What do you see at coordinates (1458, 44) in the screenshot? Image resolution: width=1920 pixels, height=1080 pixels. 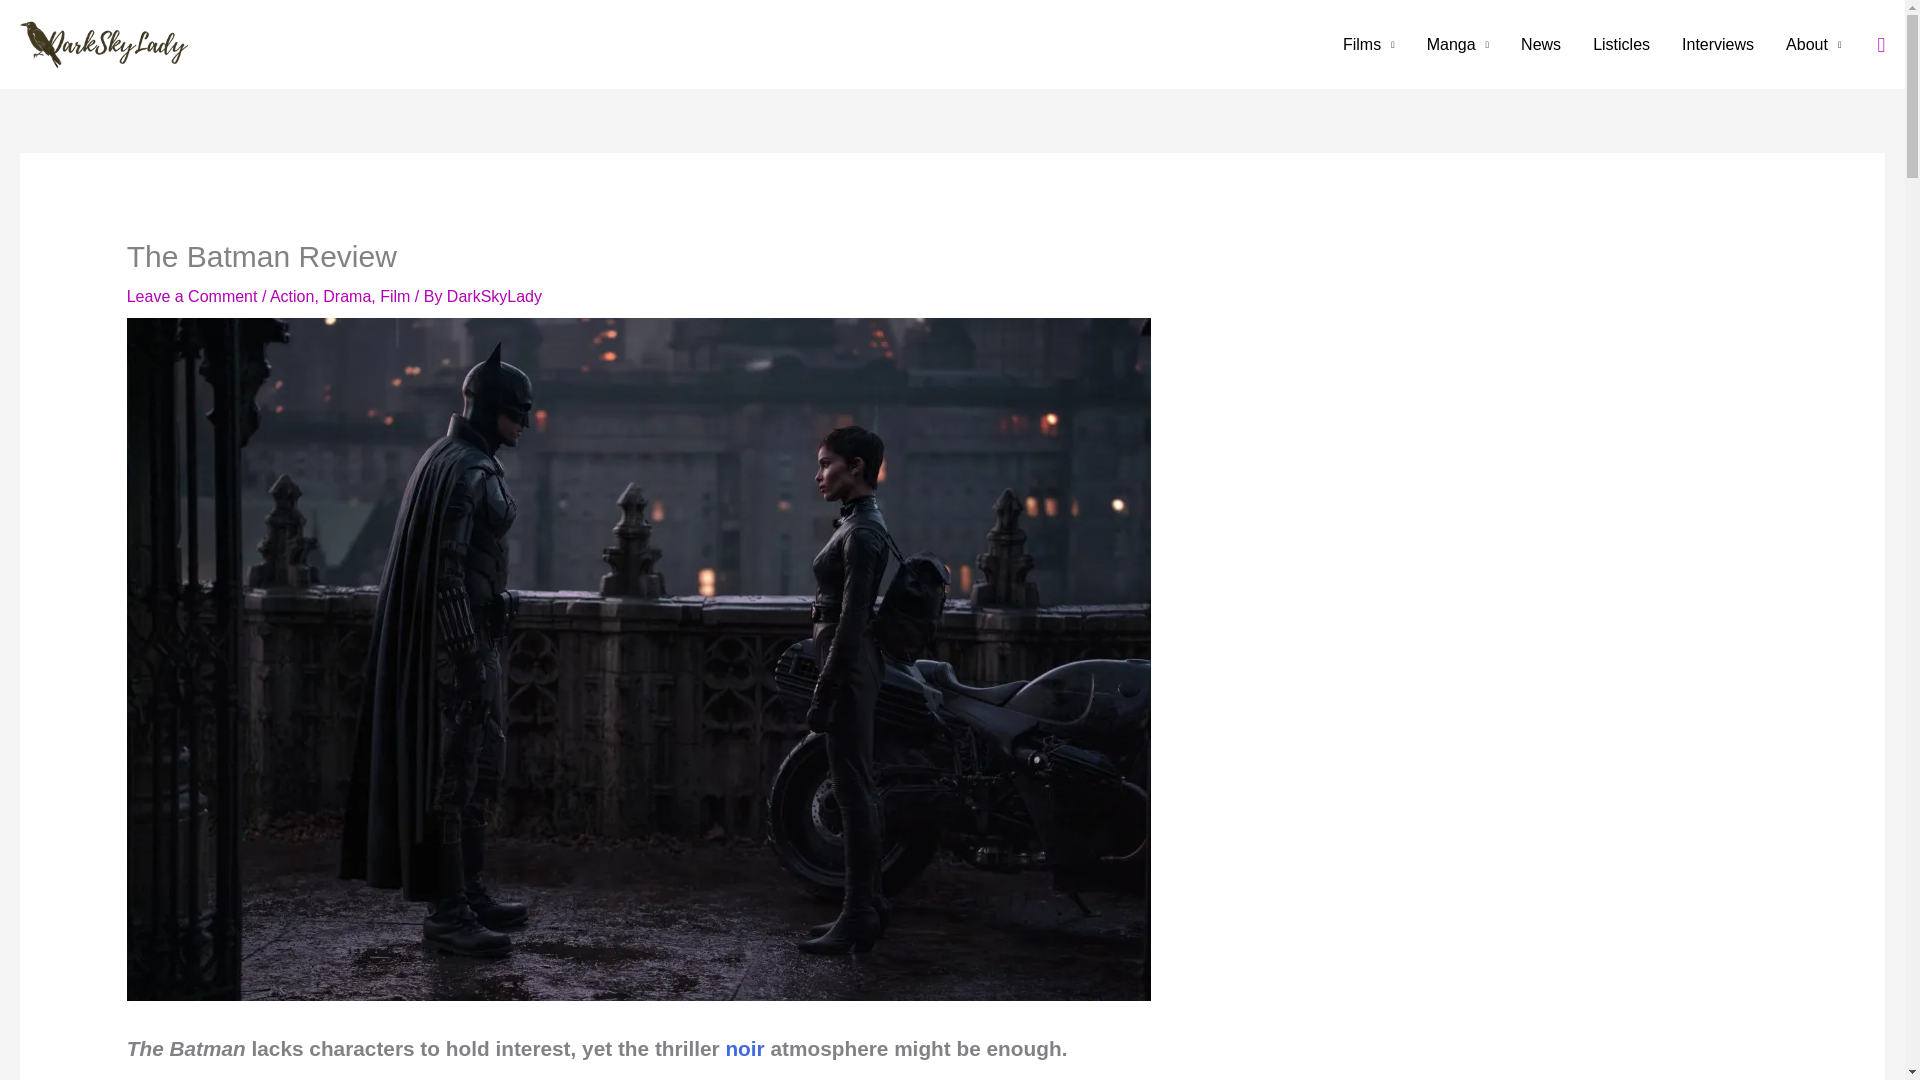 I see `Manga` at bounding box center [1458, 44].